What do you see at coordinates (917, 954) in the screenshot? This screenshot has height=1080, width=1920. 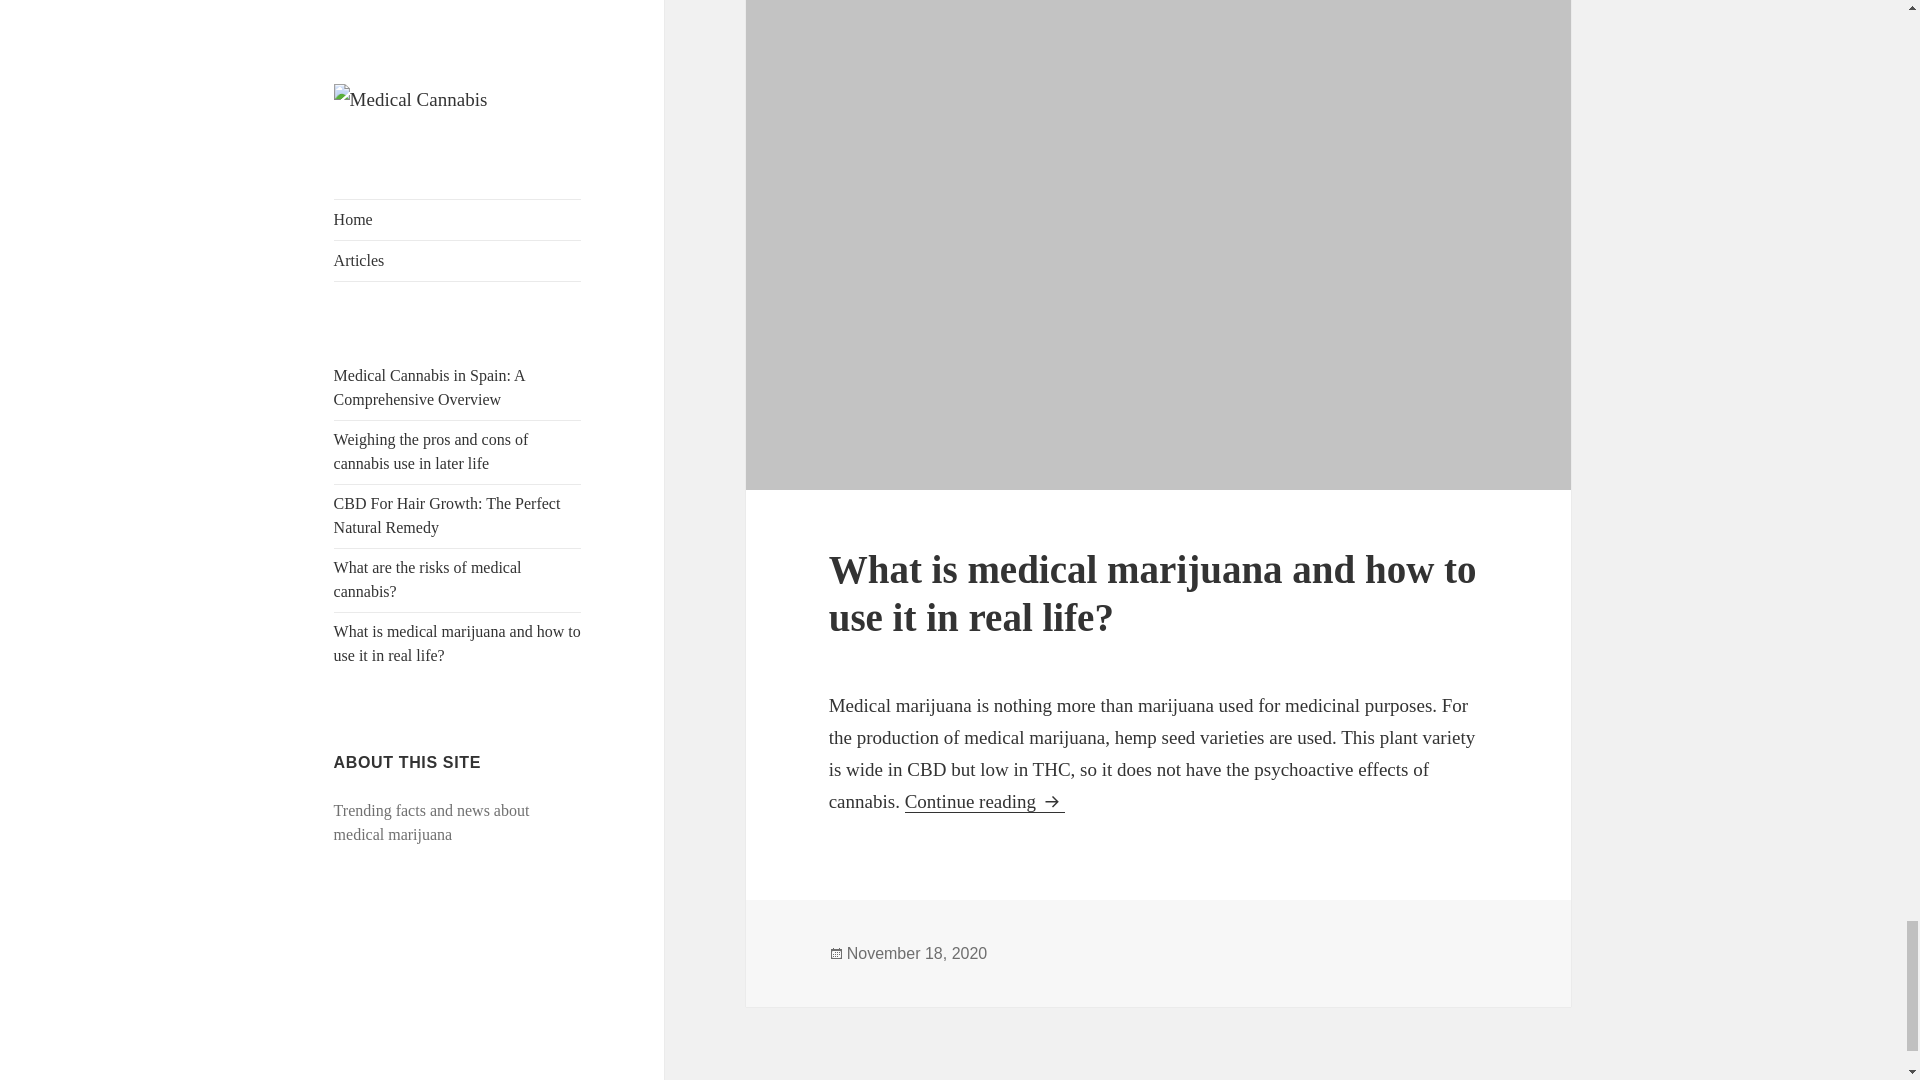 I see `November 18, 2020` at bounding box center [917, 954].